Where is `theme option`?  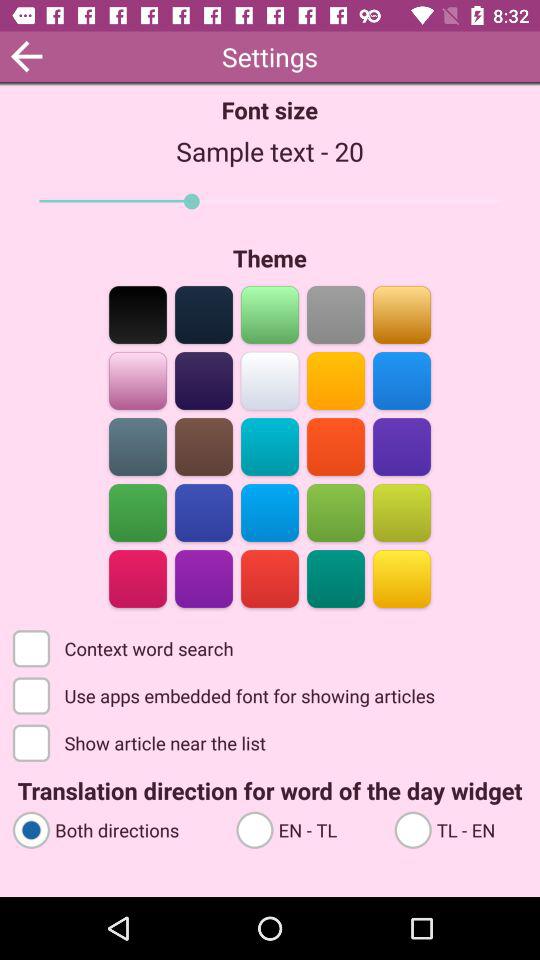 theme option is located at coordinates (138, 512).